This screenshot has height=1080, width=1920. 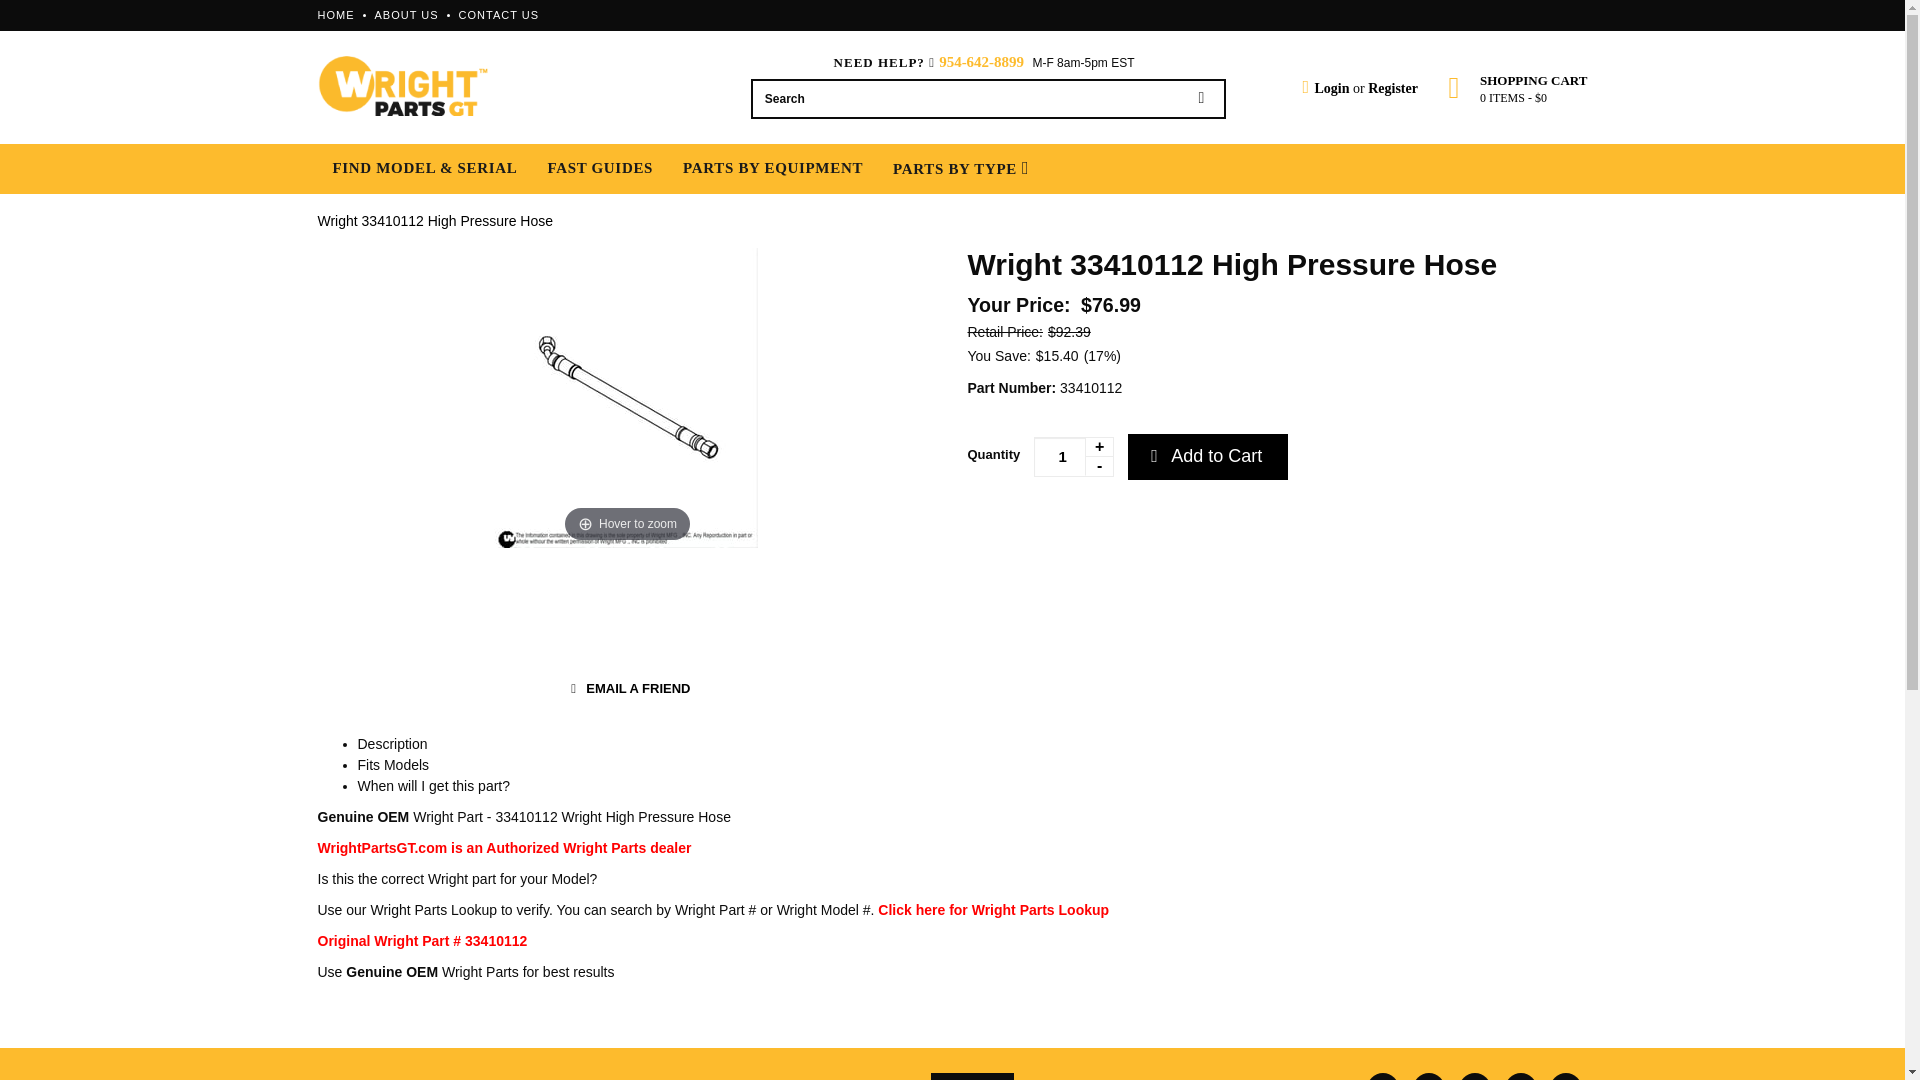 What do you see at coordinates (406, 14) in the screenshot?
I see `ABOUT US` at bounding box center [406, 14].